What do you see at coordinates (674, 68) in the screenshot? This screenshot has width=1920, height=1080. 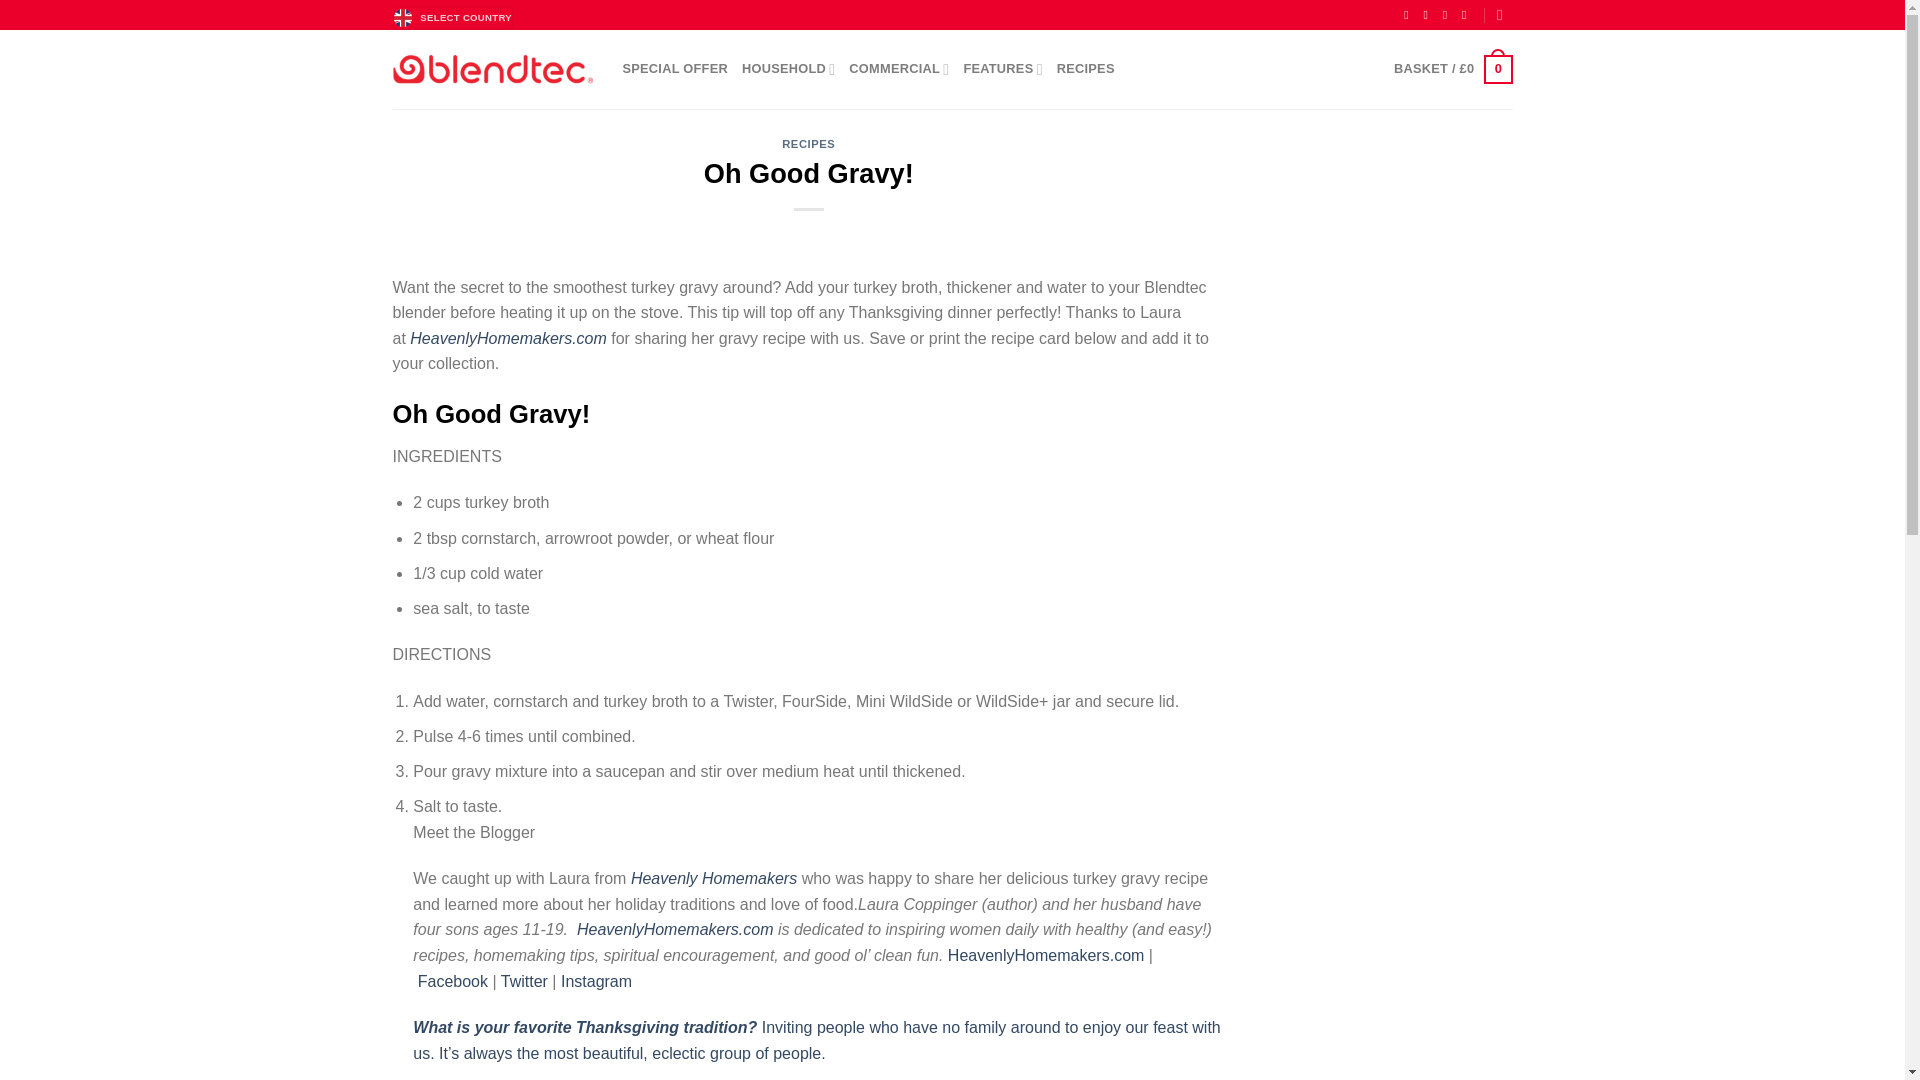 I see `SPECIAL OFFER` at bounding box center [674, 68].